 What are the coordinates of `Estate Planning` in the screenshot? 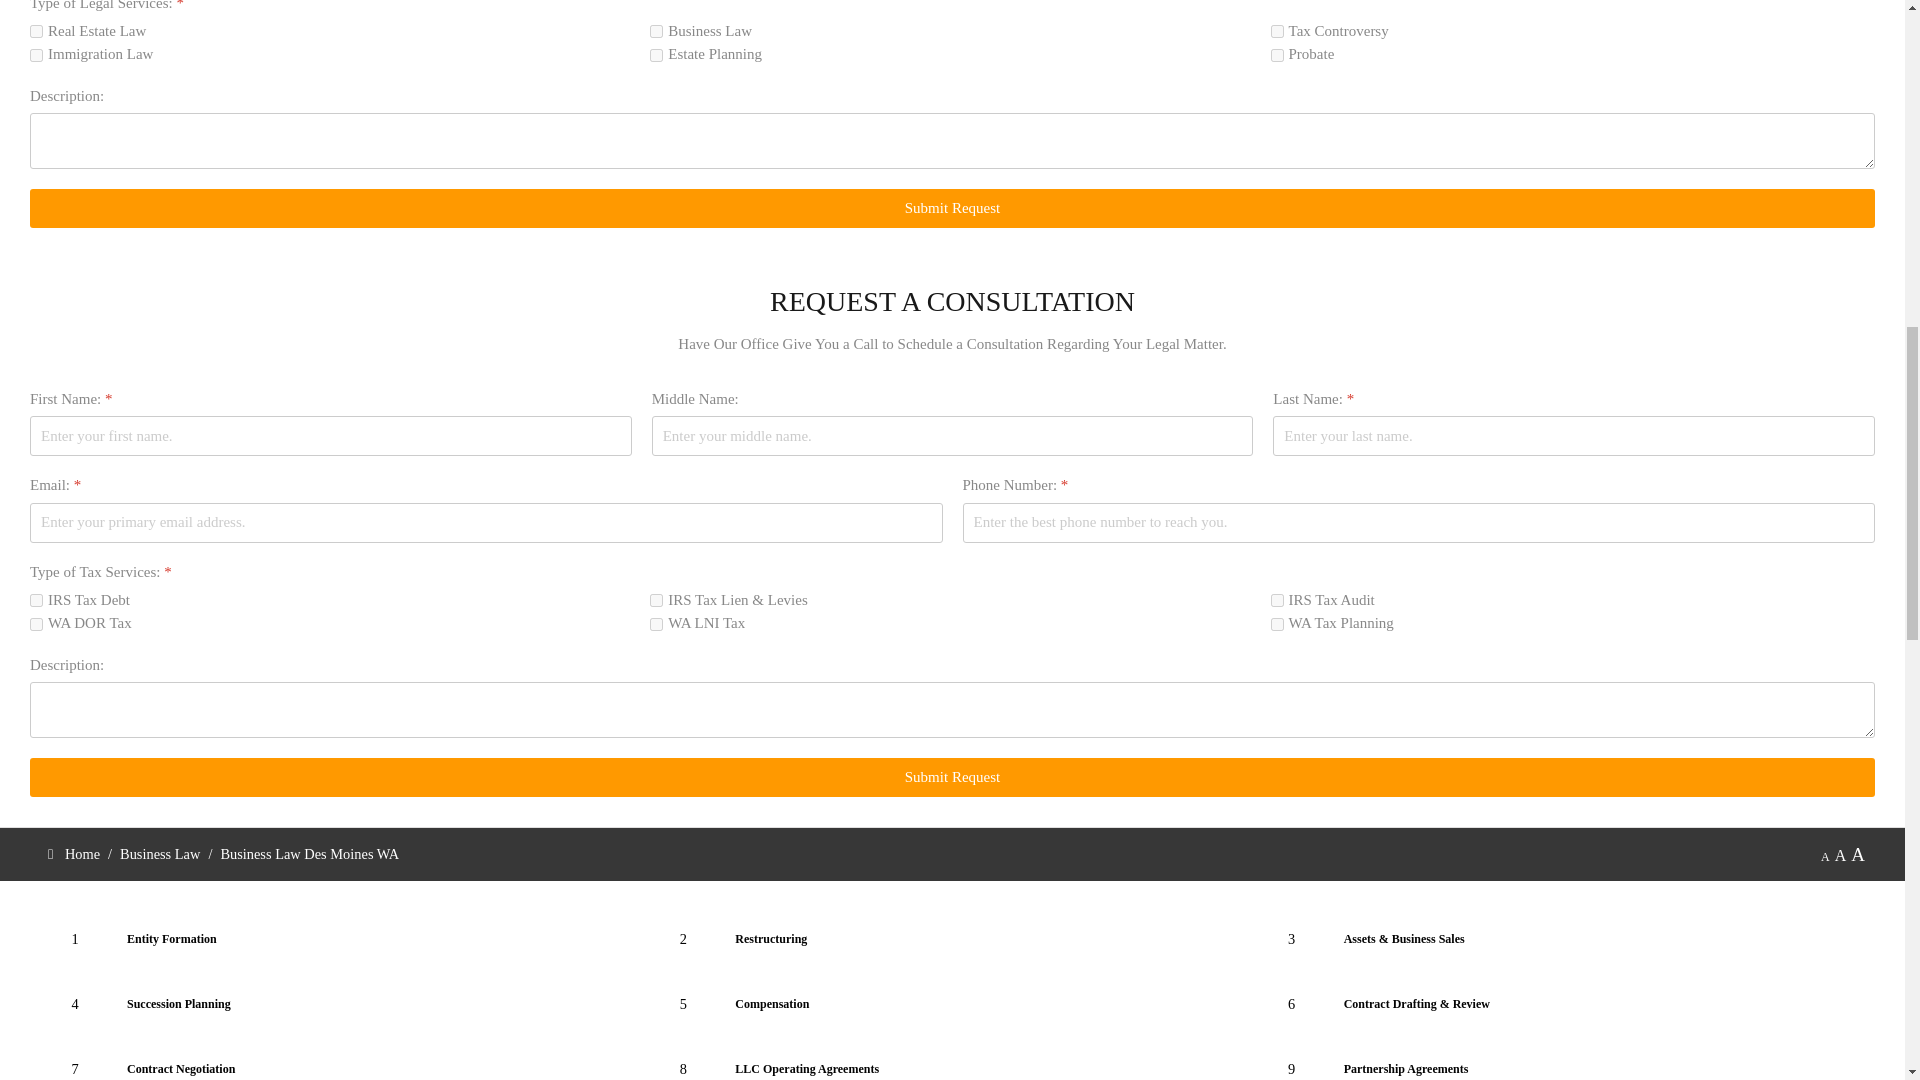 It's located at (656, 54).